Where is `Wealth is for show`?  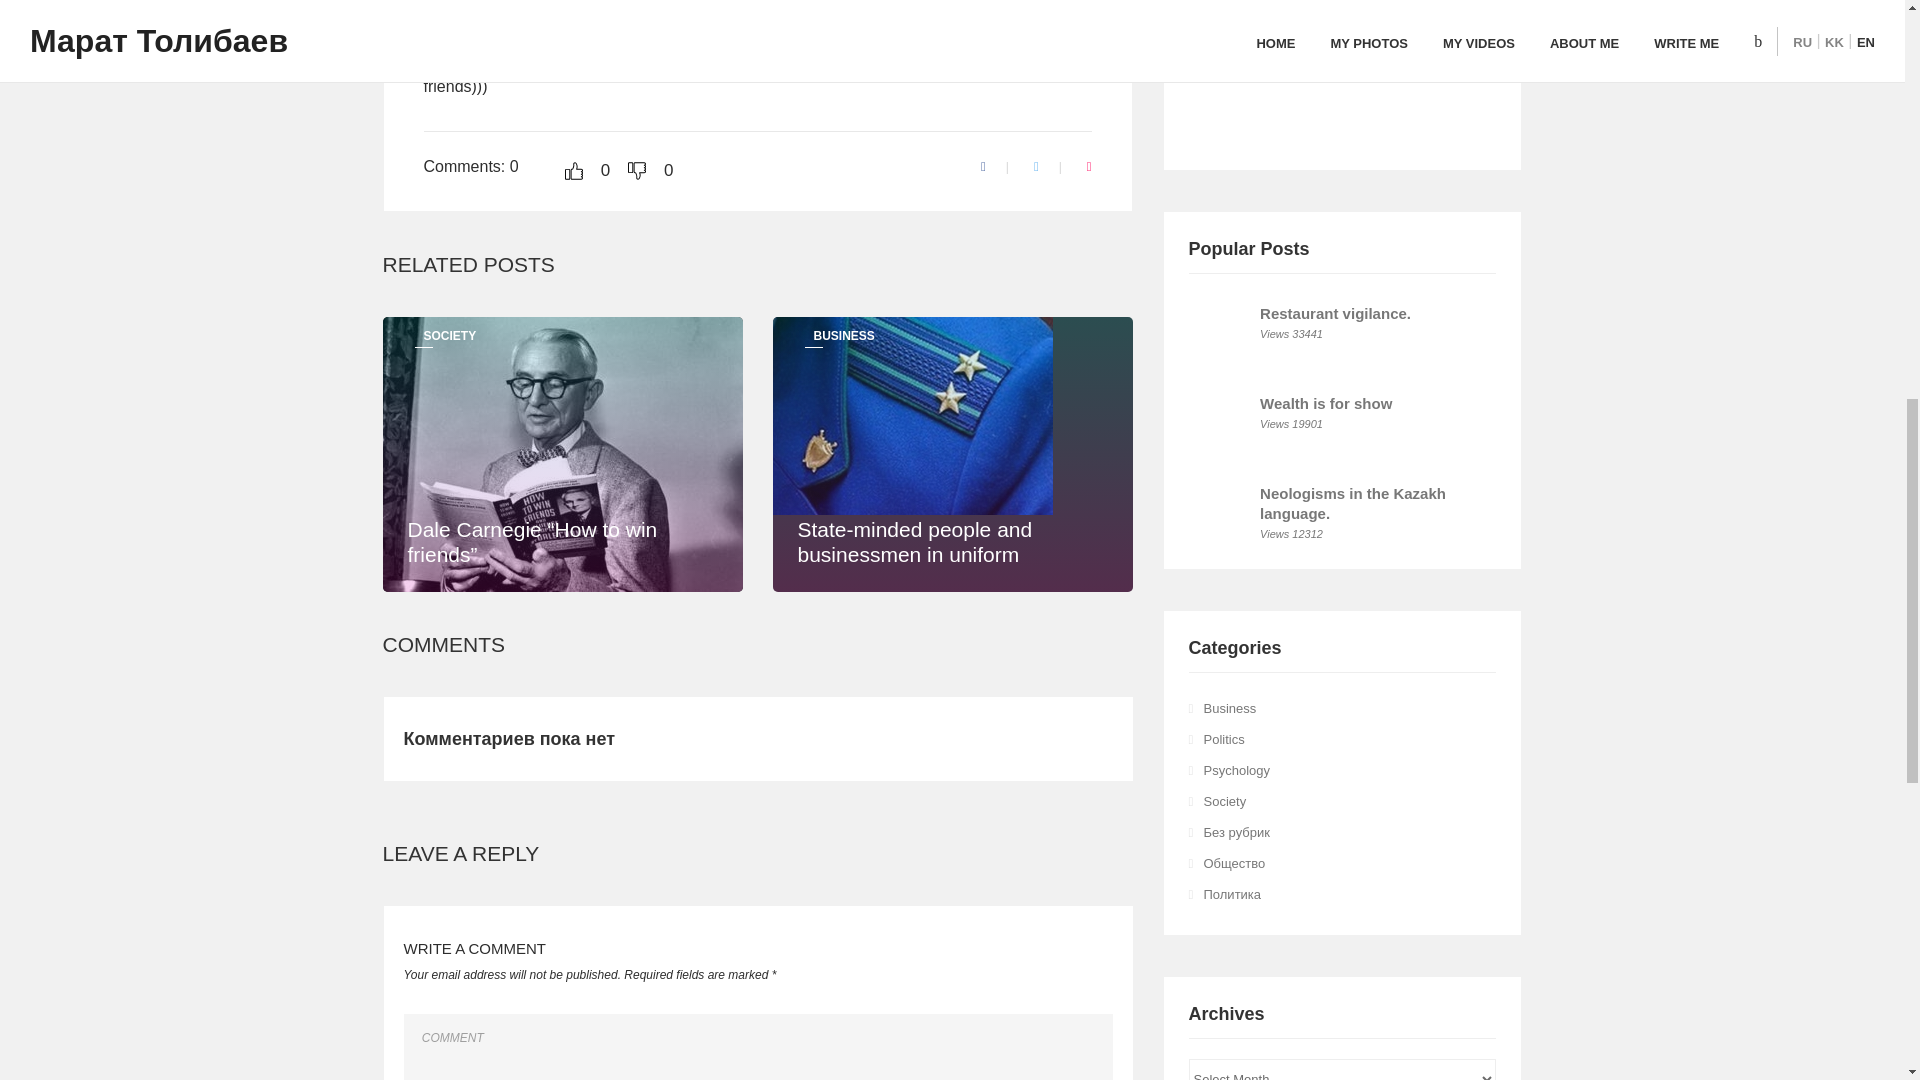 Wealth is for show is located at coordinates (1326, 403).